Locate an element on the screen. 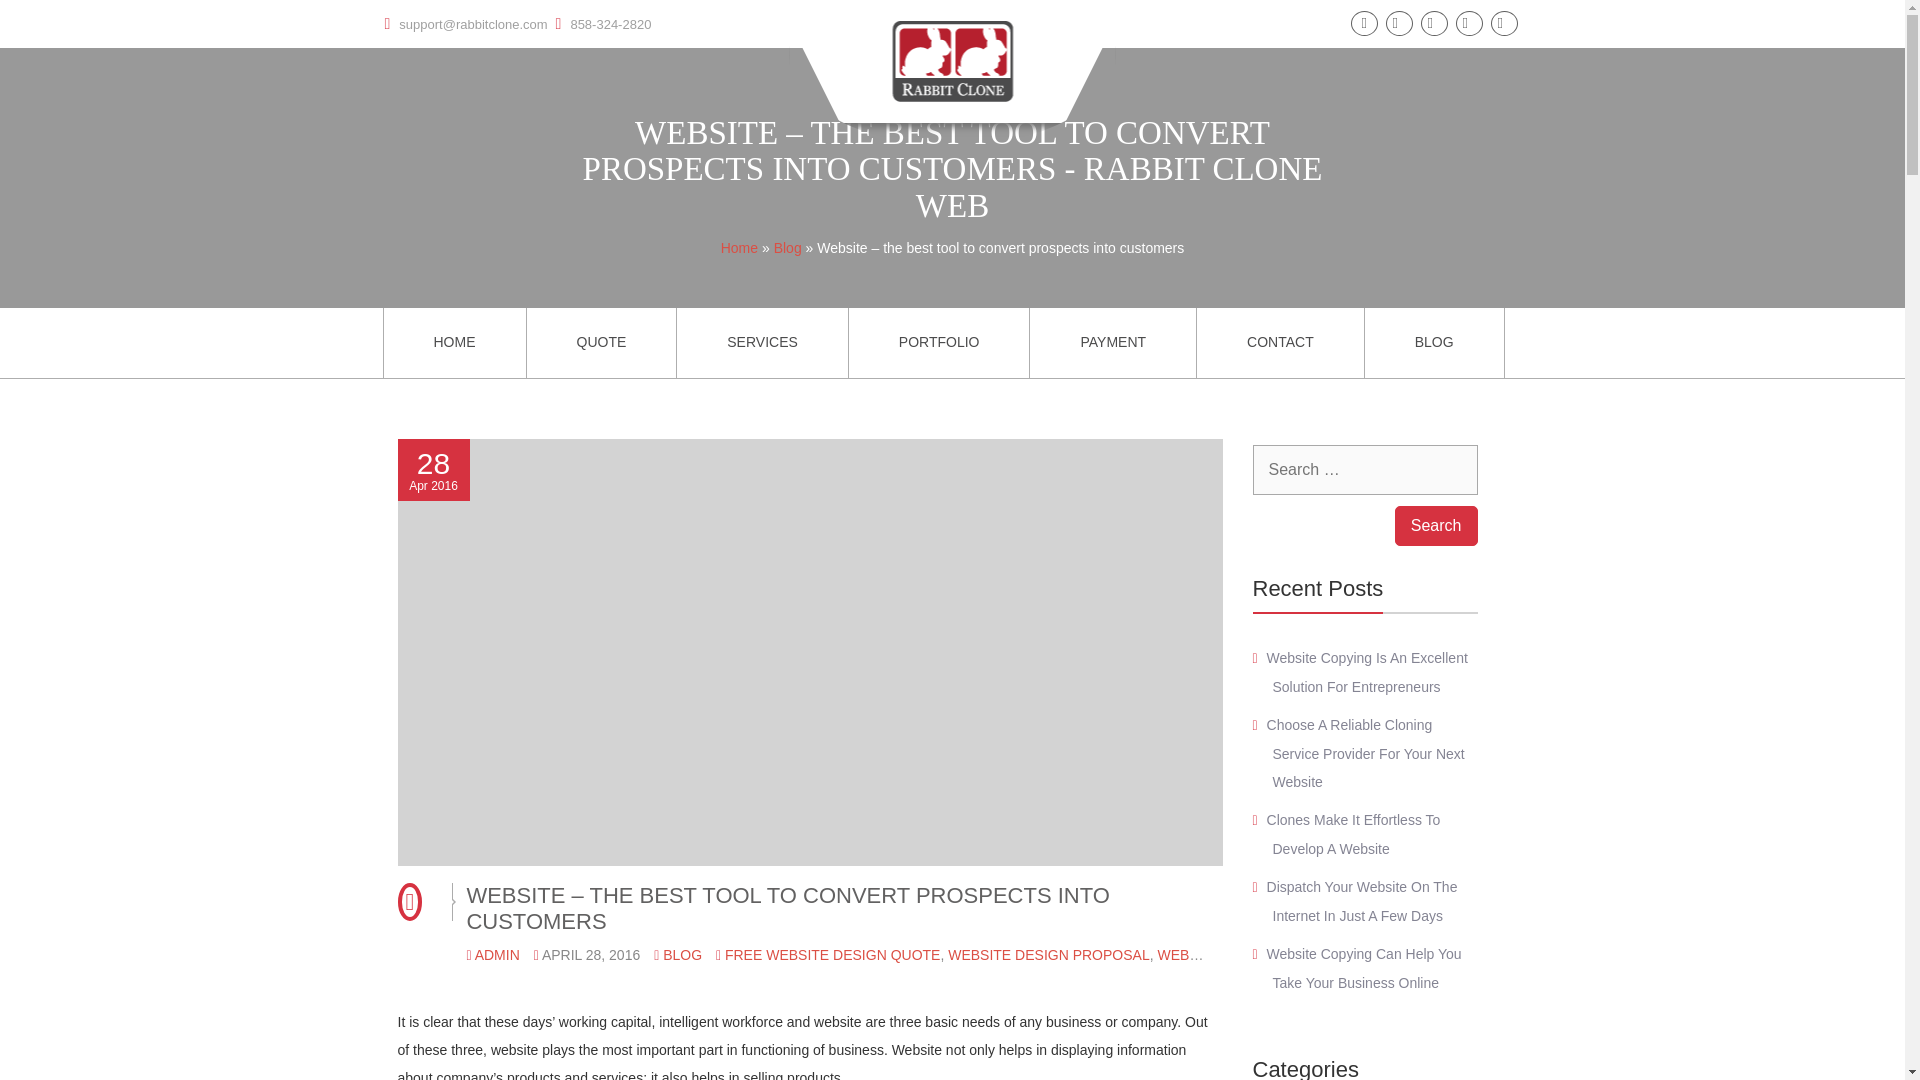 The image size is (1920, 1080). Blog is located at coordinates (788, 247).